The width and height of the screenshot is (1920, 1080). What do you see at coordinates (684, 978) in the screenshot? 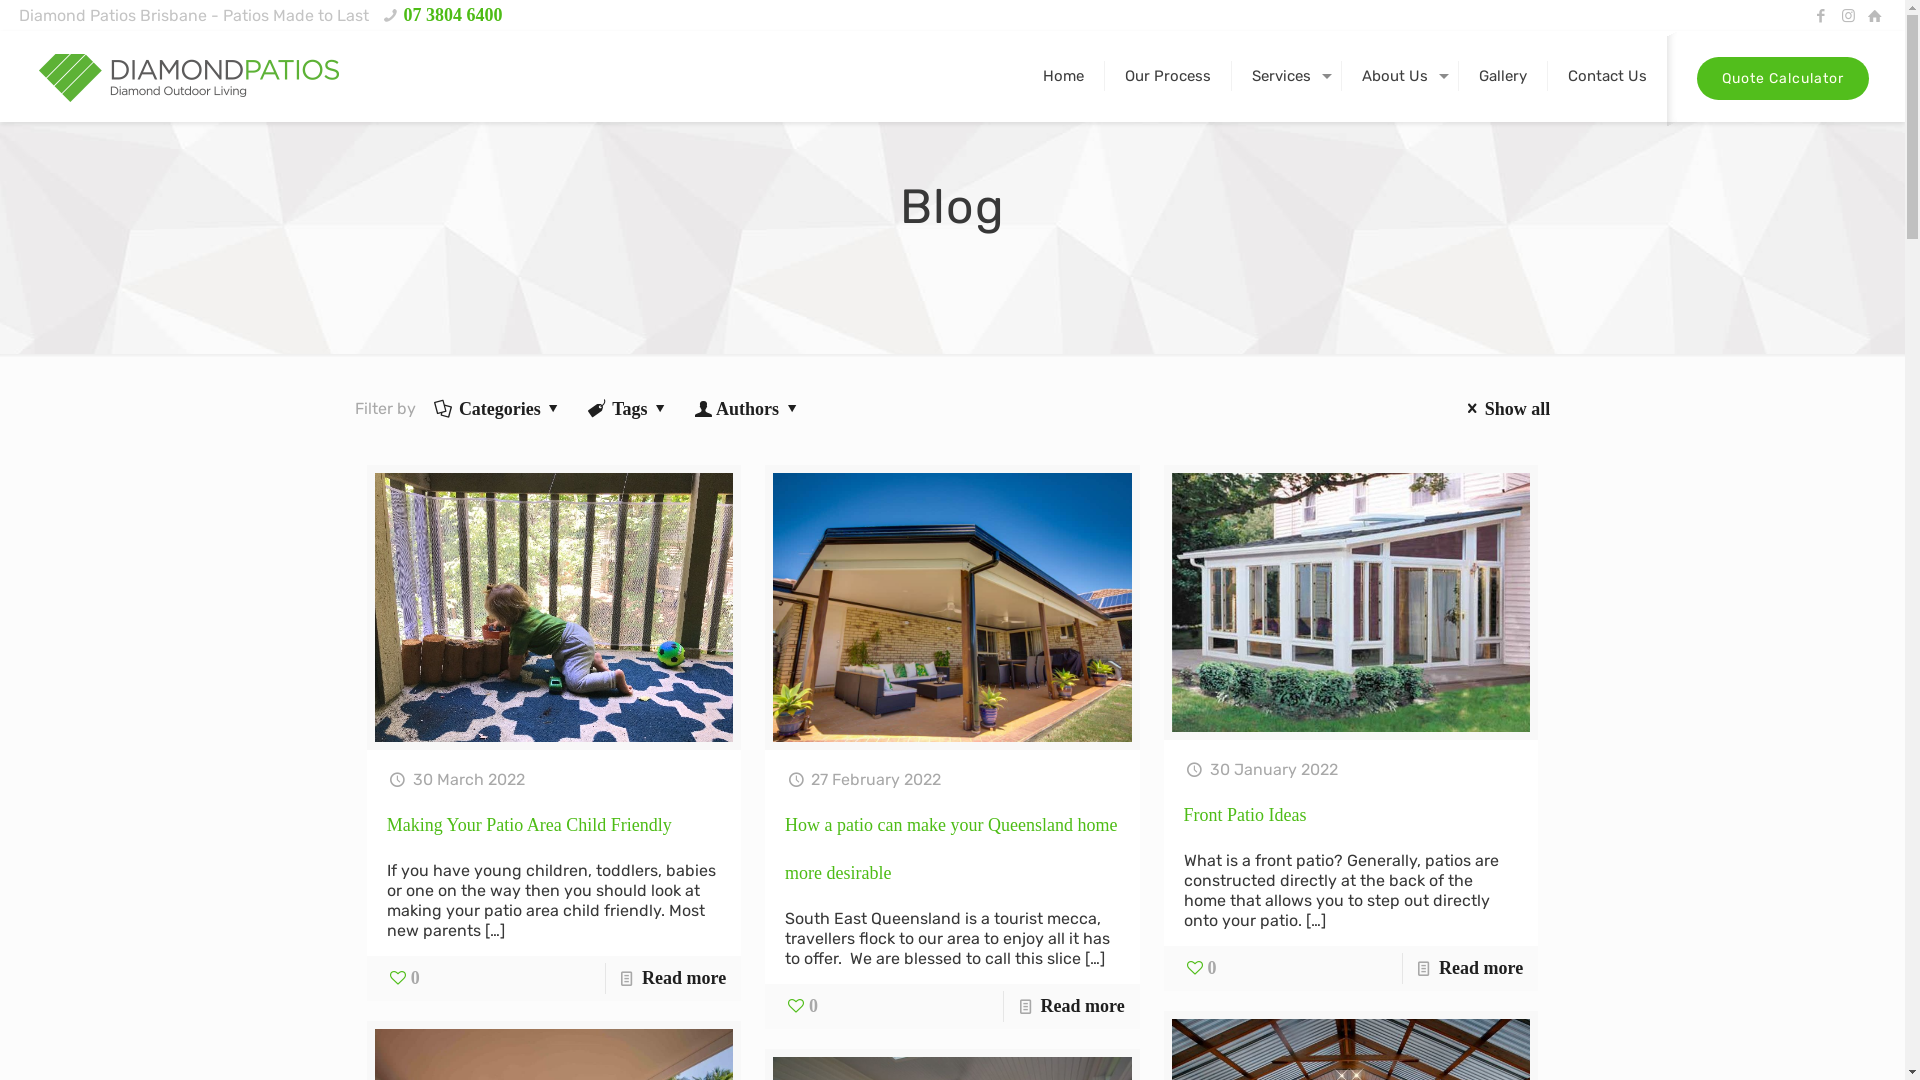
I see `Read more` at bounding box center [684, 978].